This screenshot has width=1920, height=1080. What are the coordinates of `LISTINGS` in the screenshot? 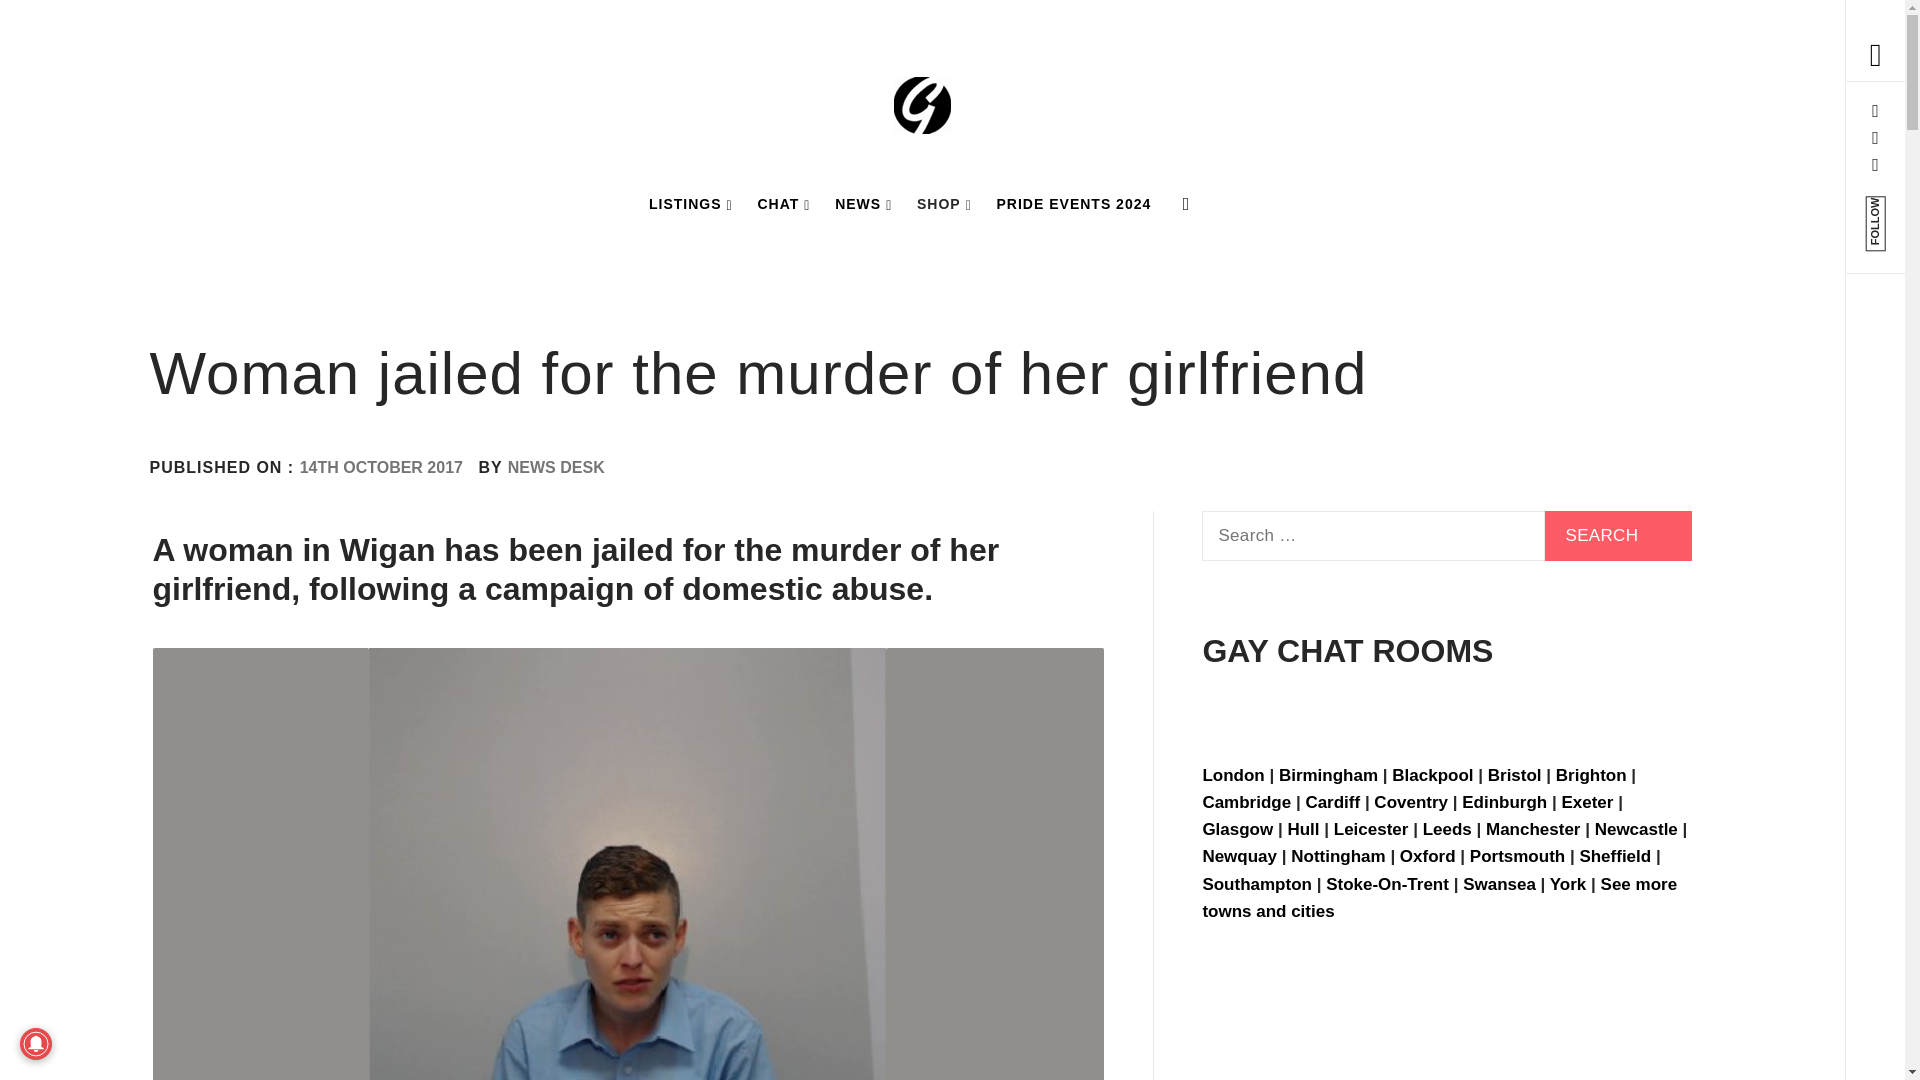 It's located at (691, 204).